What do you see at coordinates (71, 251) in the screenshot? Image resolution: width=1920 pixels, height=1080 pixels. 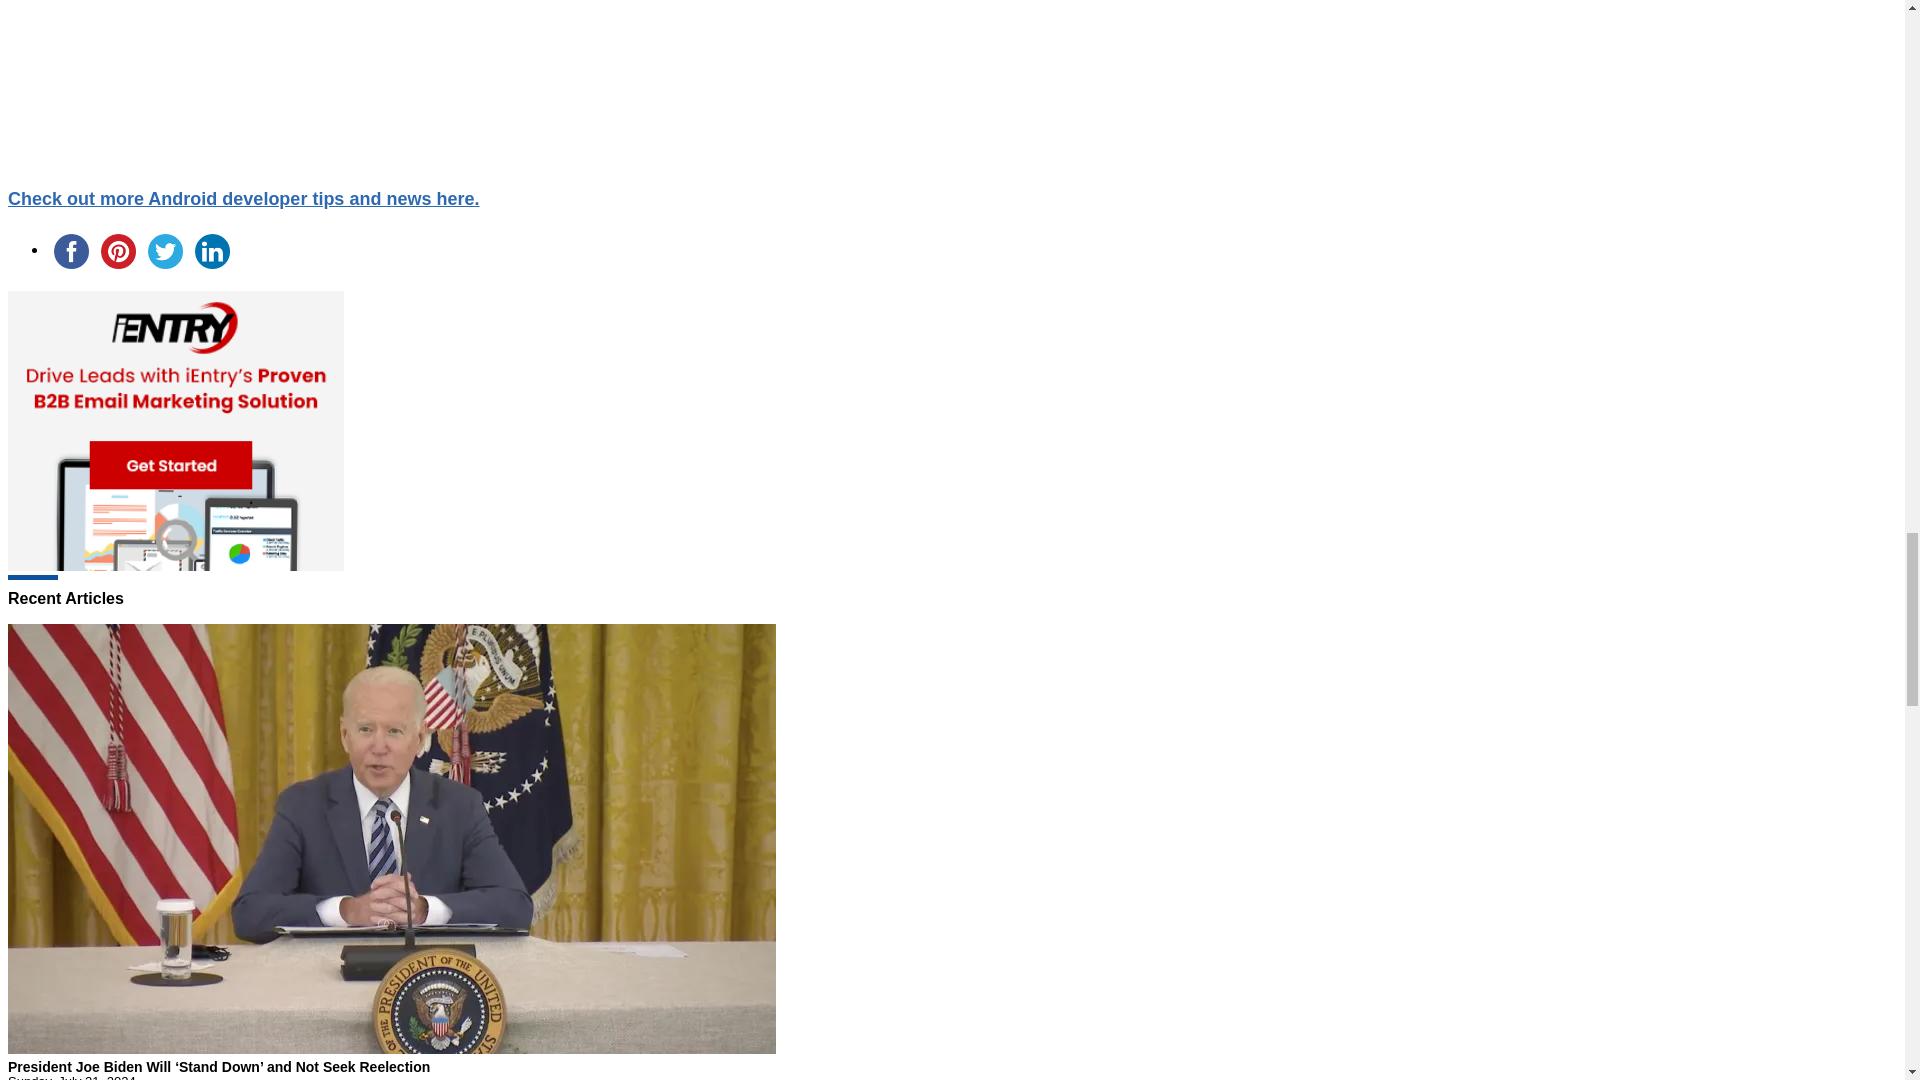 I see `facebook` at bounding box center [71, 251].